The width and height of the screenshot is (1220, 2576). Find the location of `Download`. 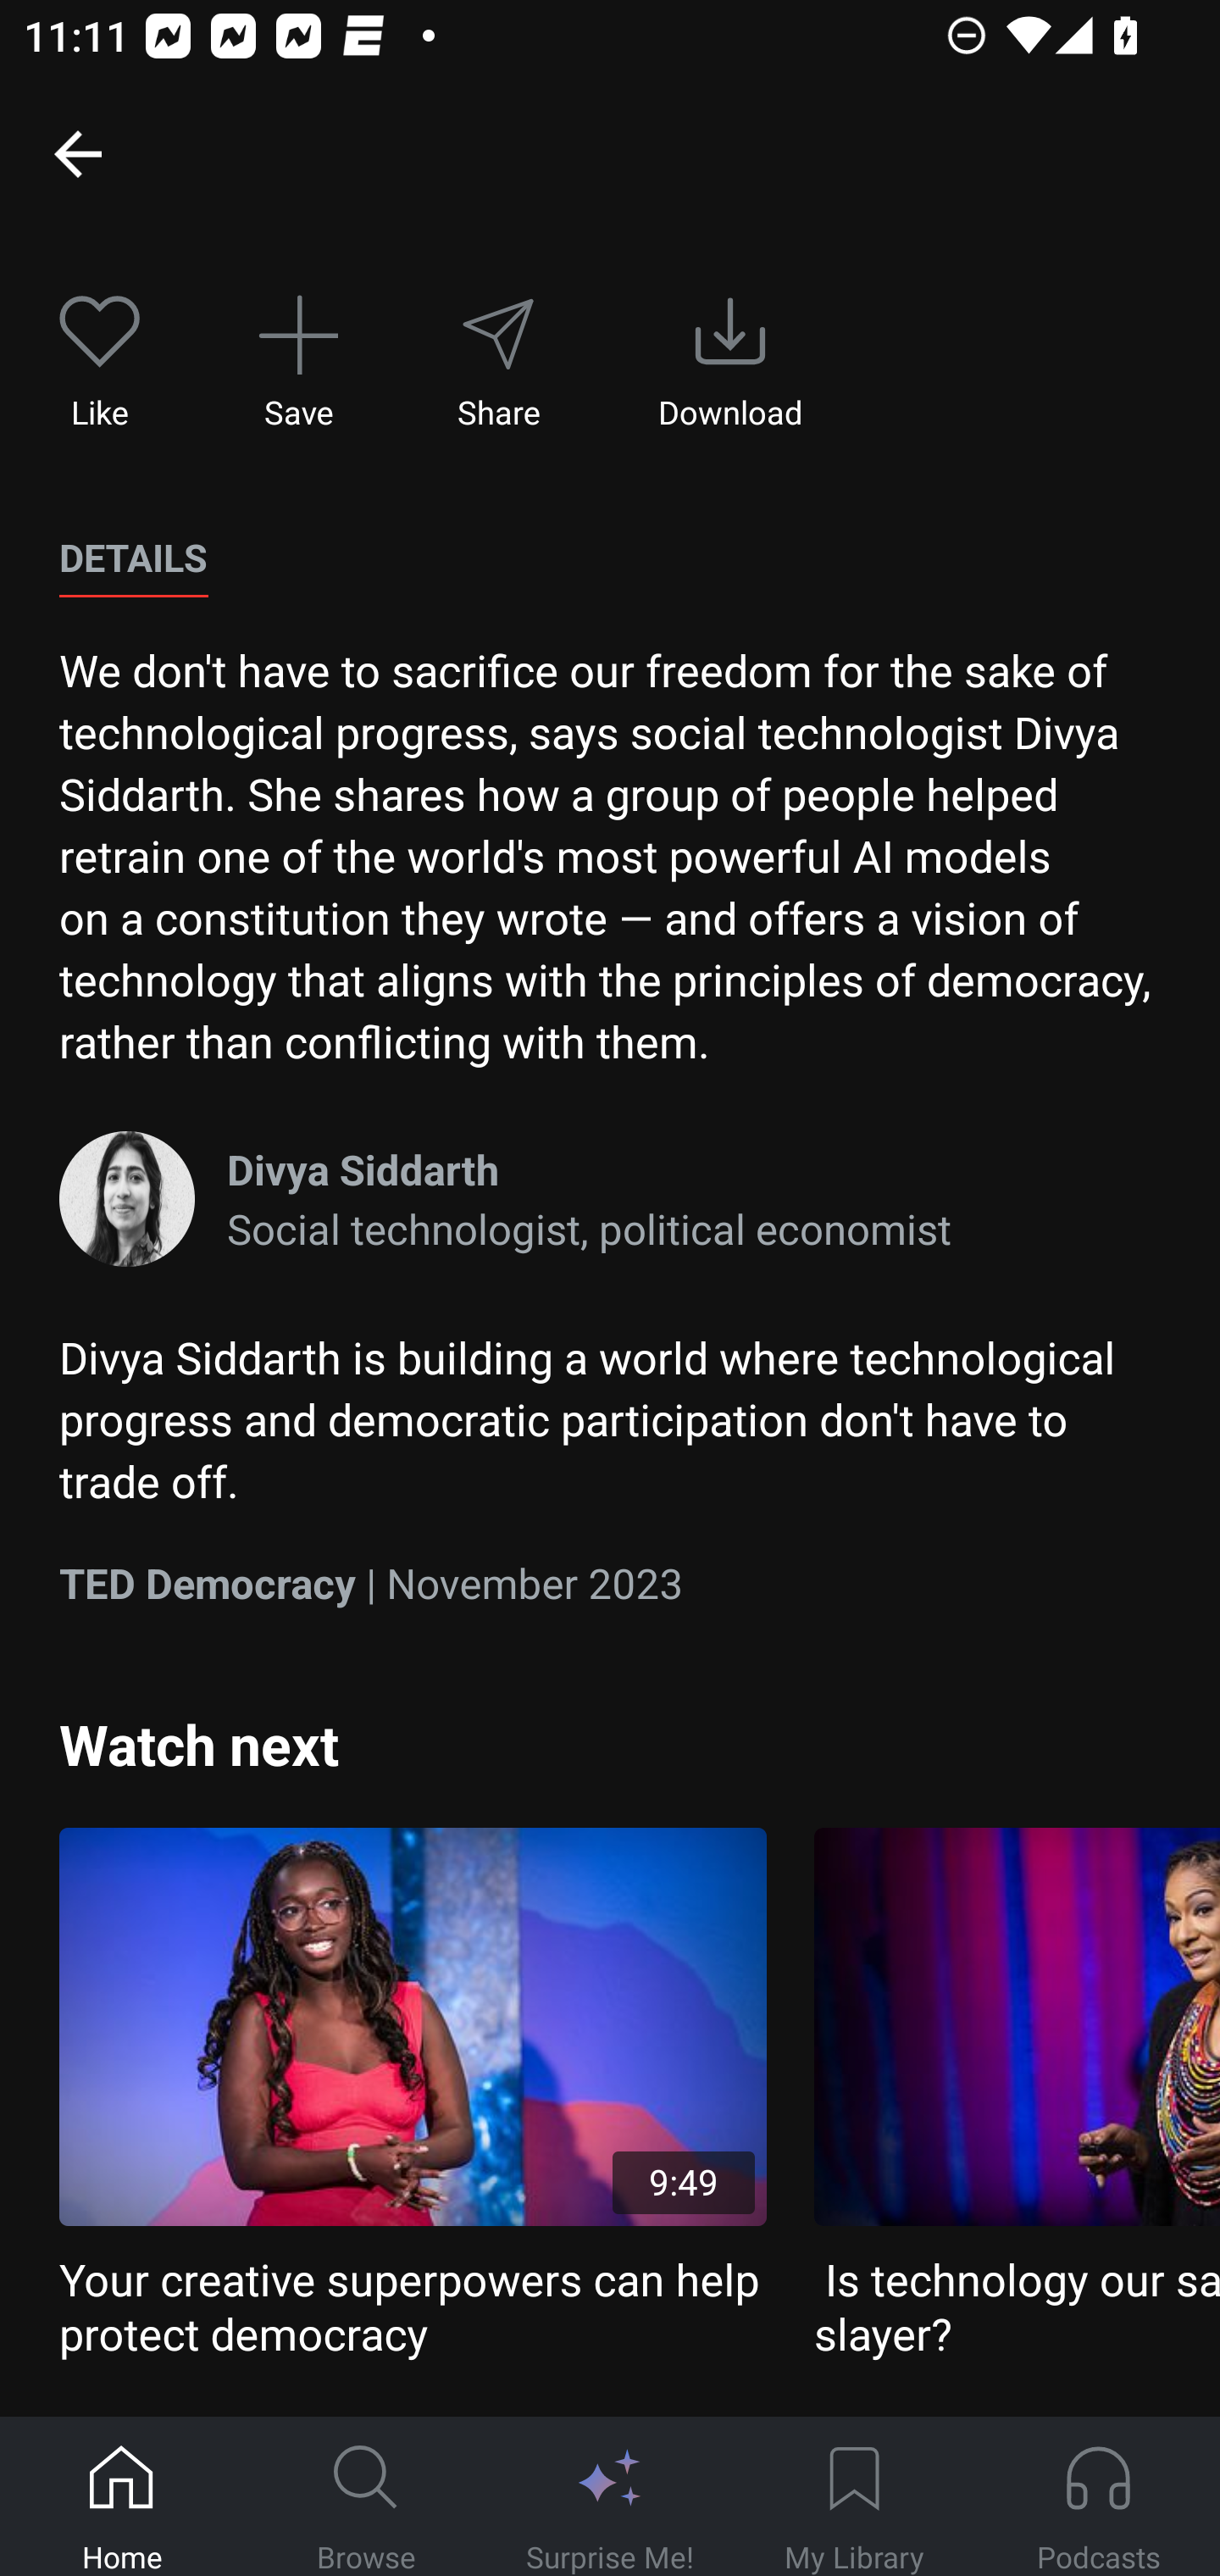

Download is located at coordinates (730, 363).